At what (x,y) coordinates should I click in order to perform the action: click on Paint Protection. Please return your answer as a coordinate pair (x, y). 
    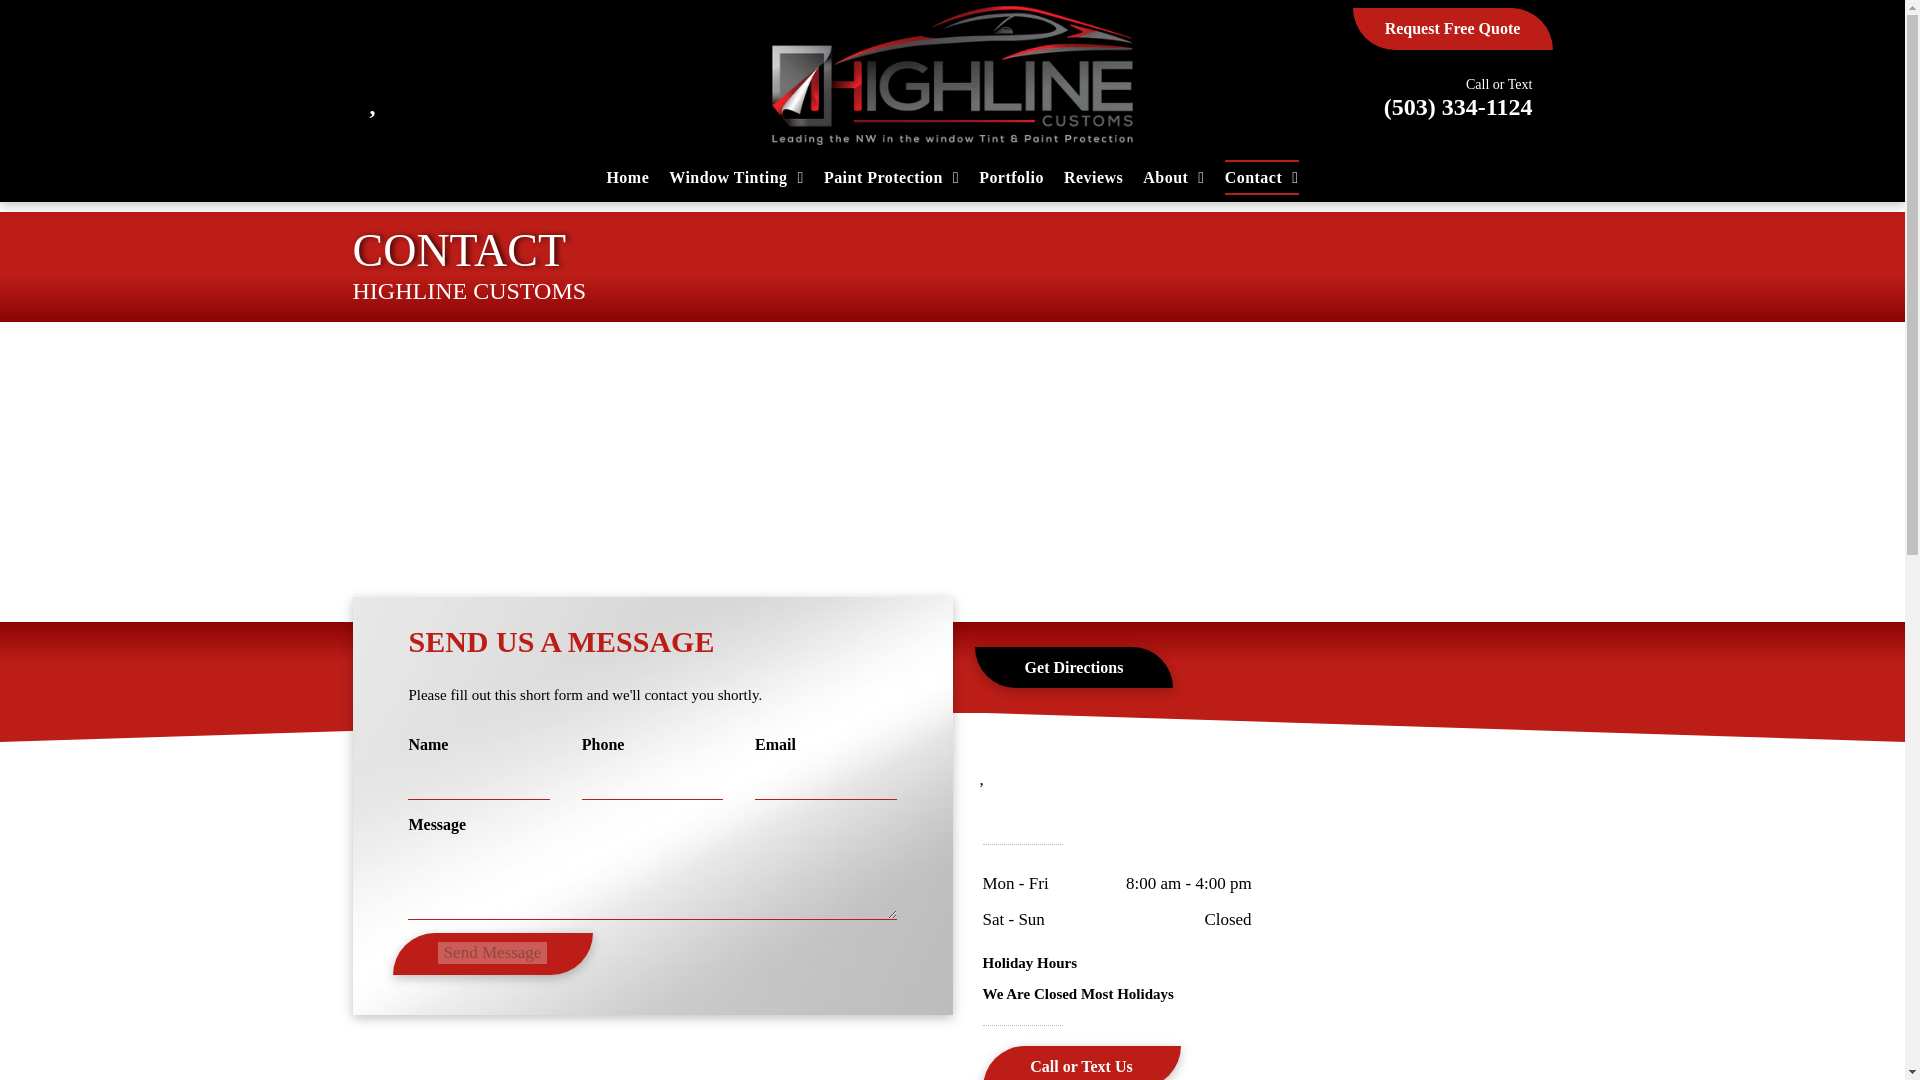
    Looking at the image, I should click on (892, 176).